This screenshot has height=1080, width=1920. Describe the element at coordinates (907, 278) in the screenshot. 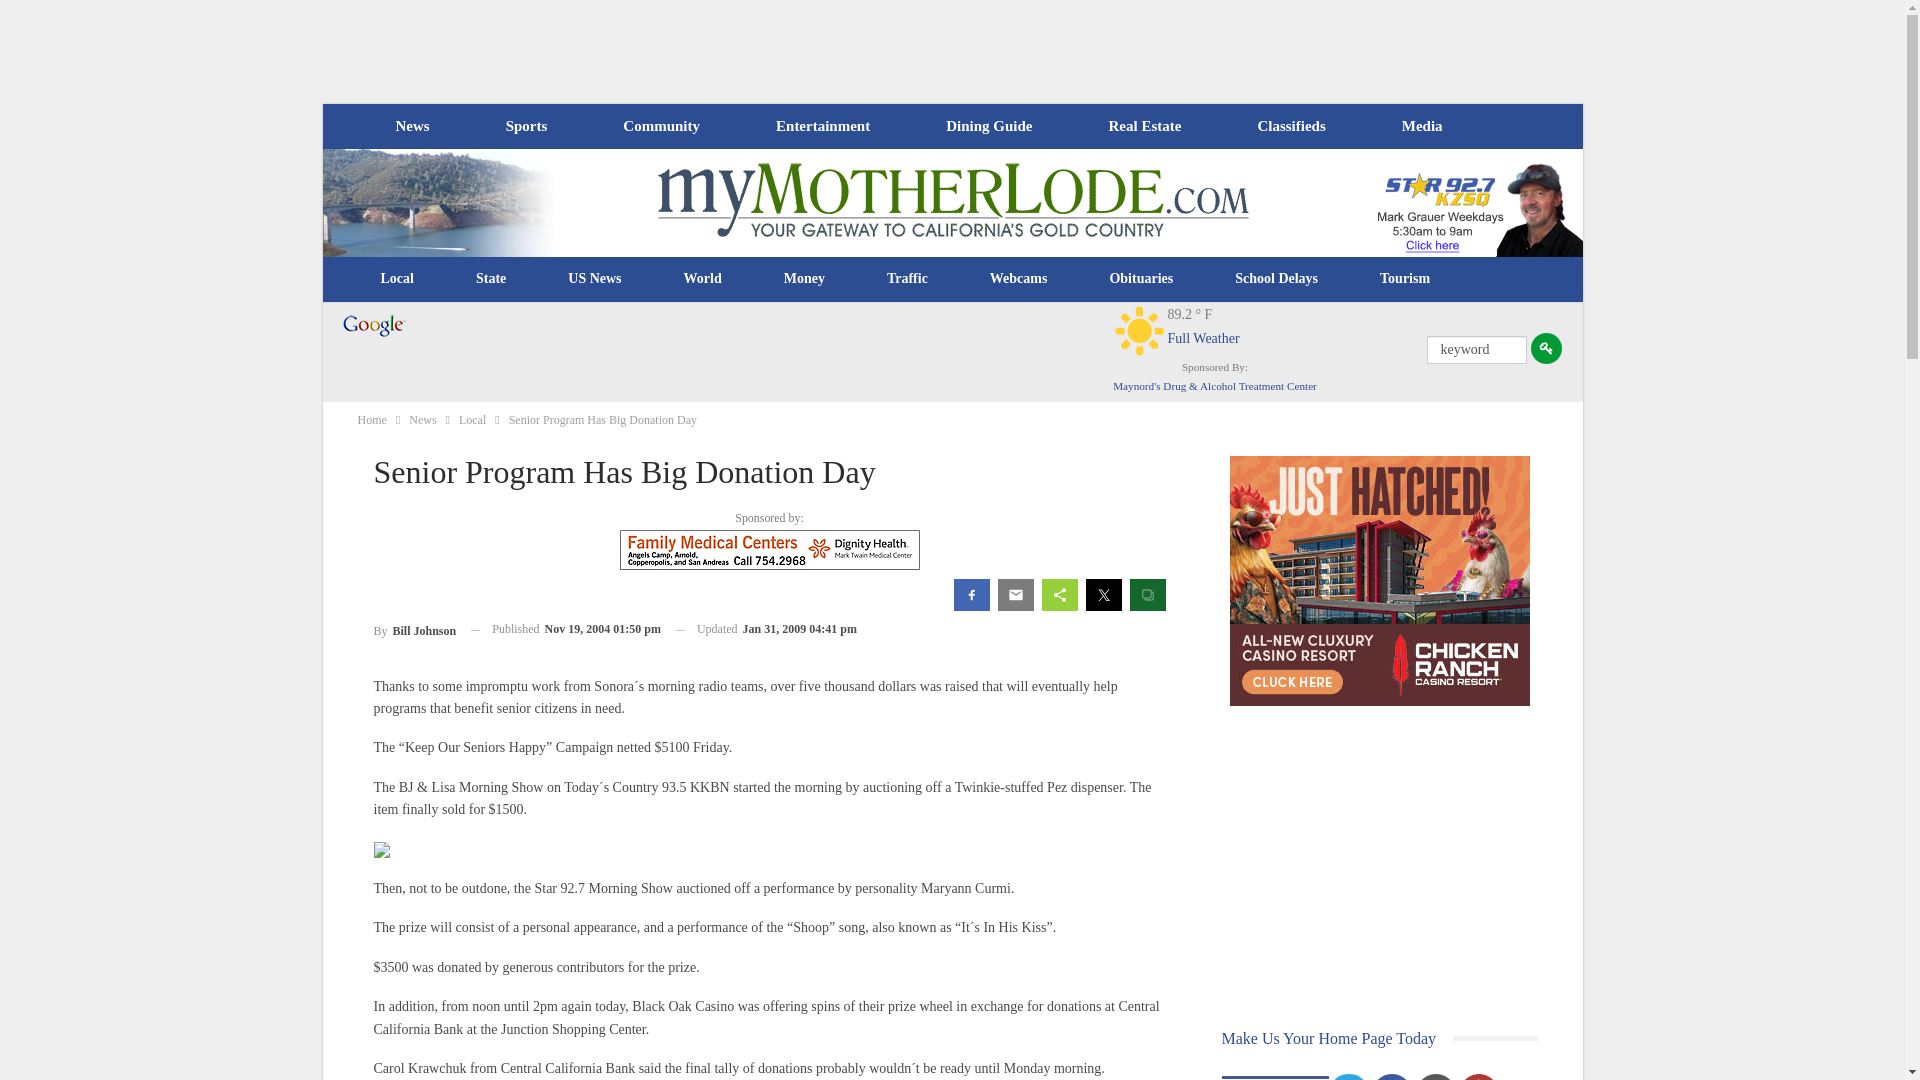

I see `Traffic` at that location.